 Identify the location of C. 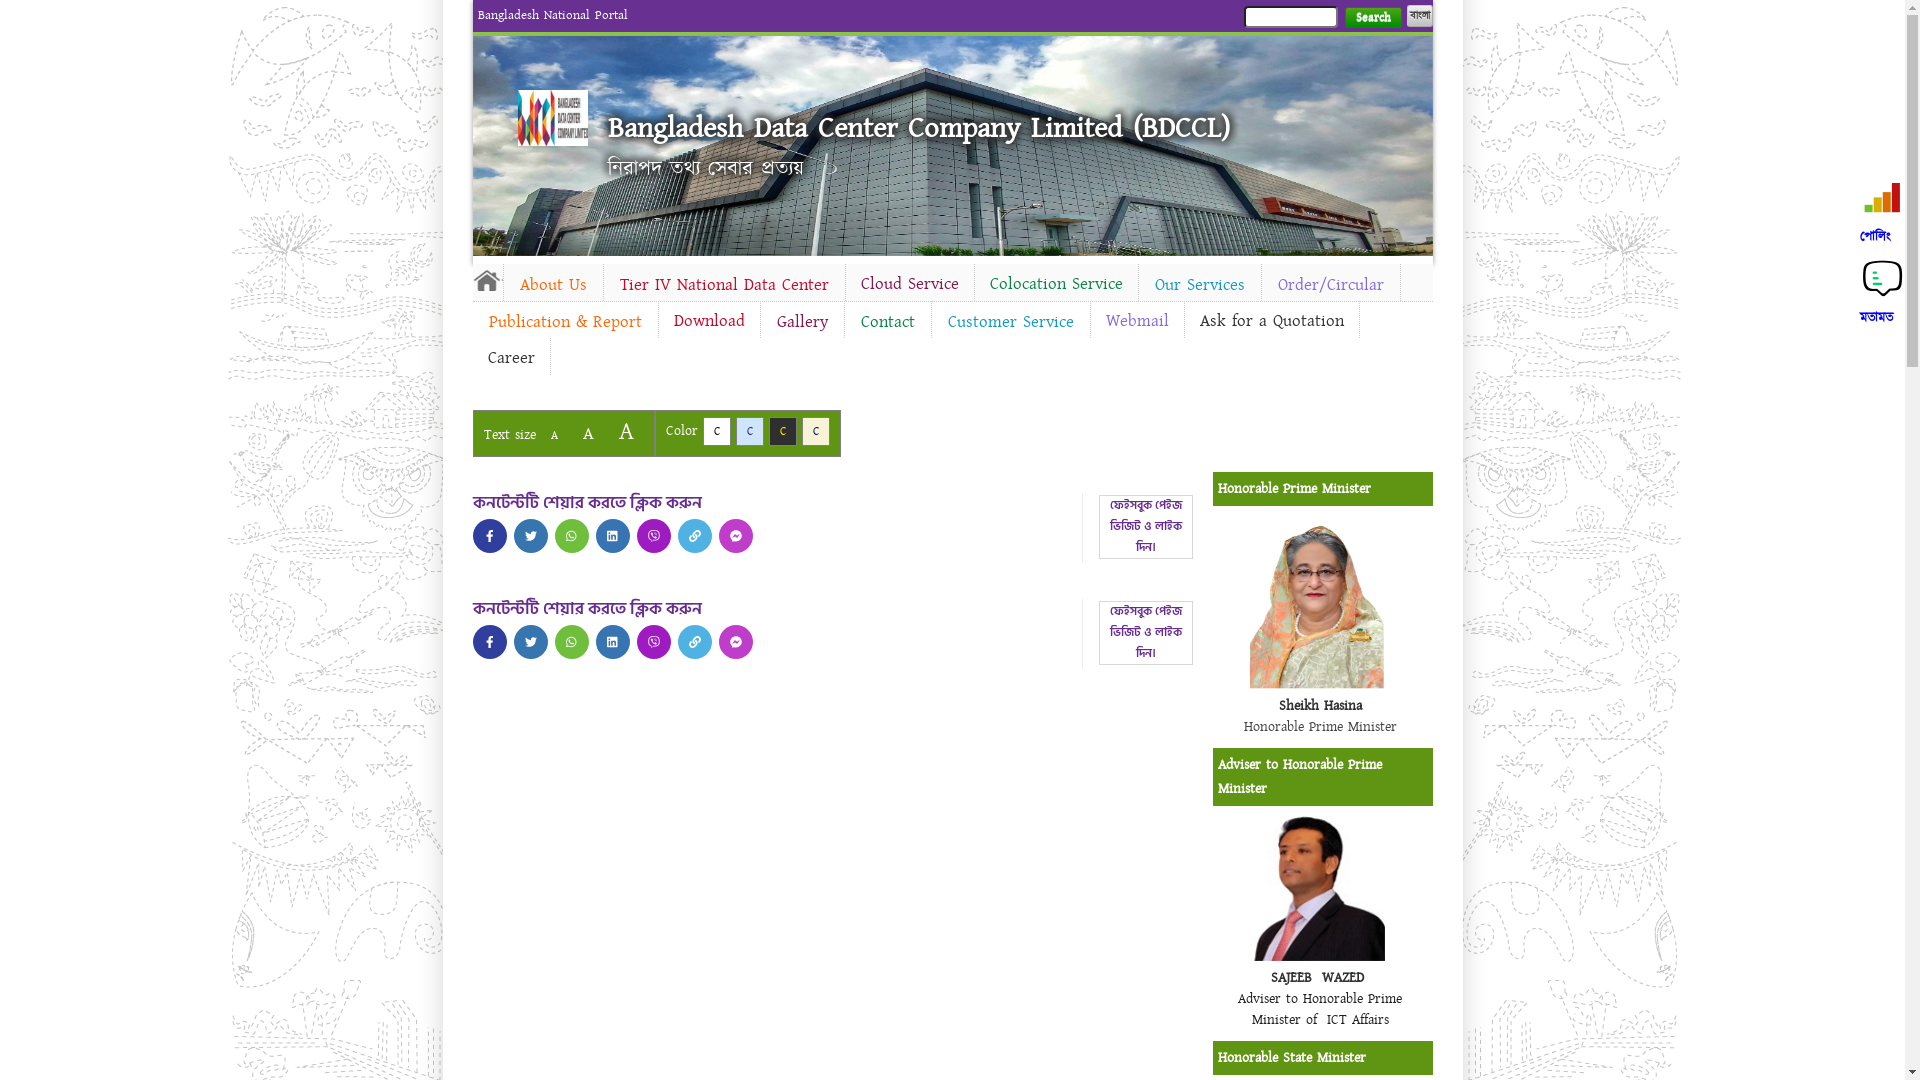
(782, 432).